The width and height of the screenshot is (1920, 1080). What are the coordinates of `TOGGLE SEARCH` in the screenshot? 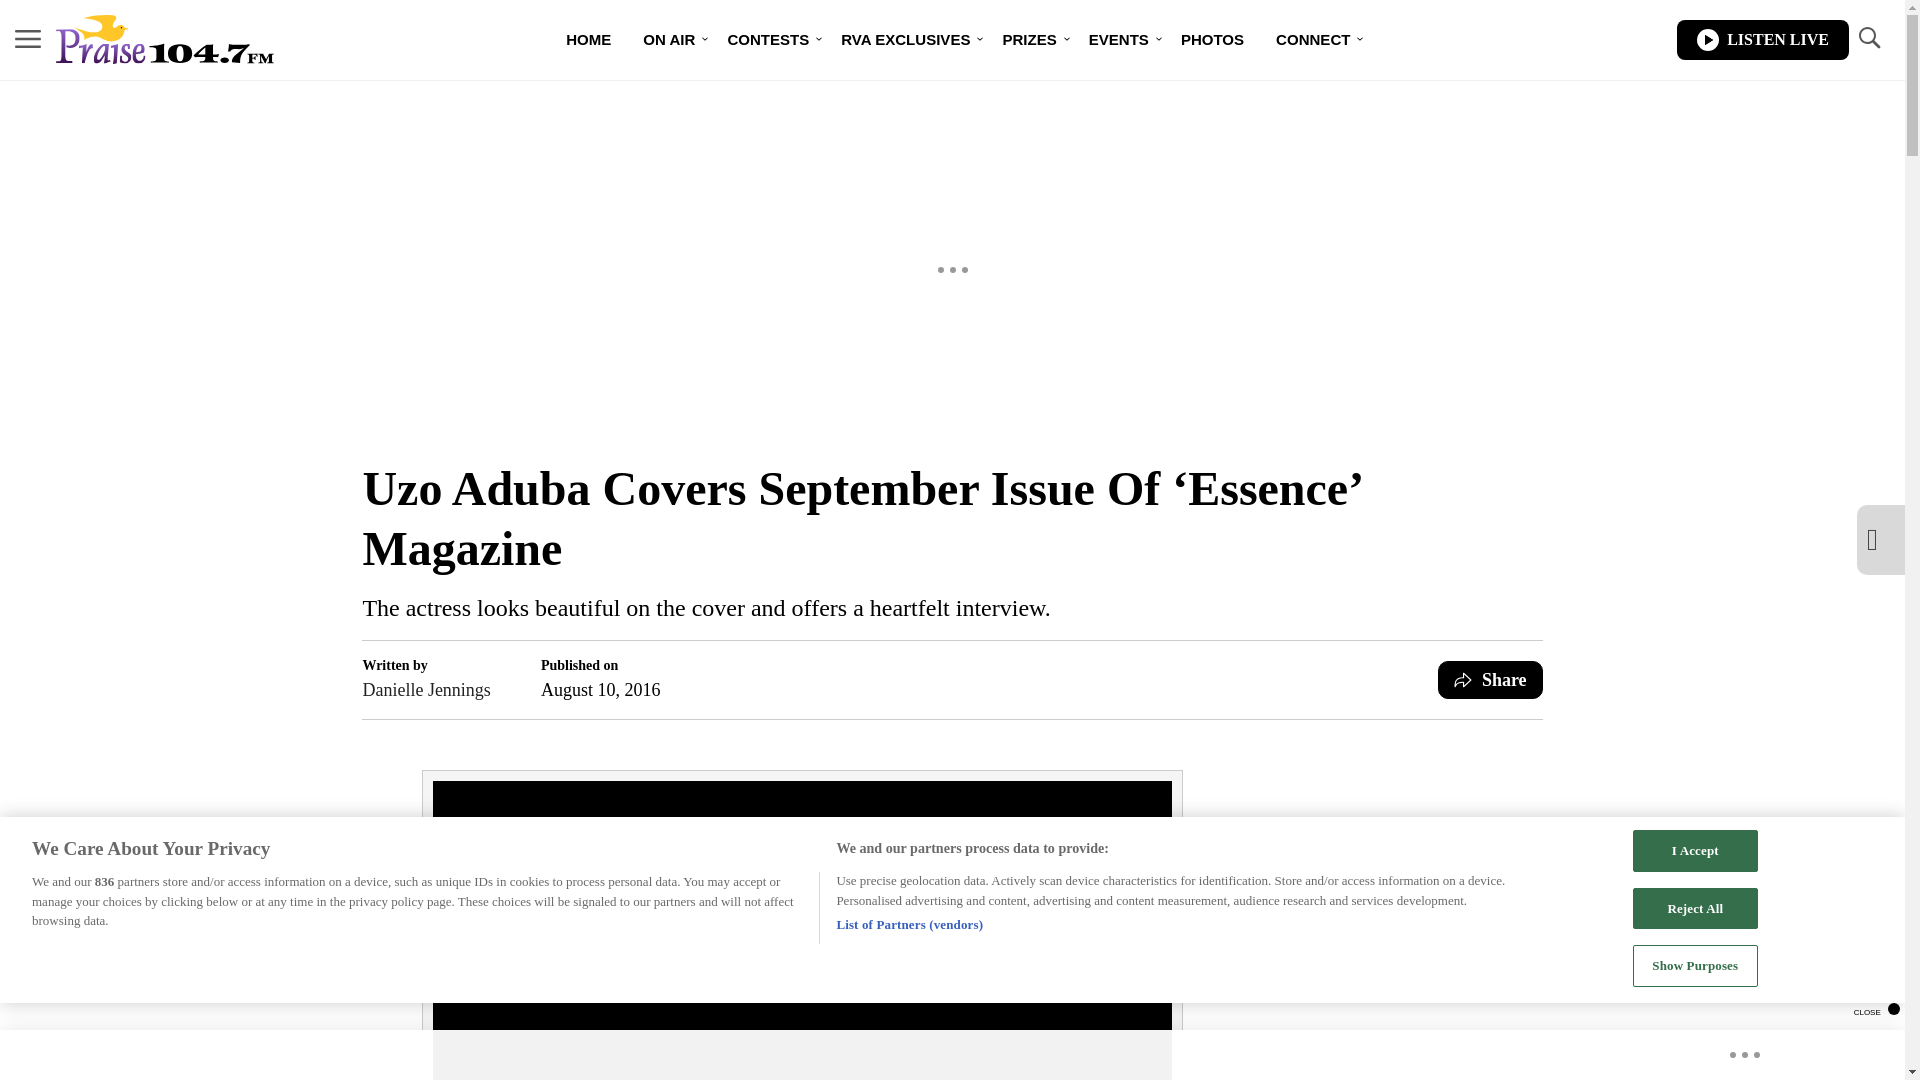 It's located at (1868, 40).